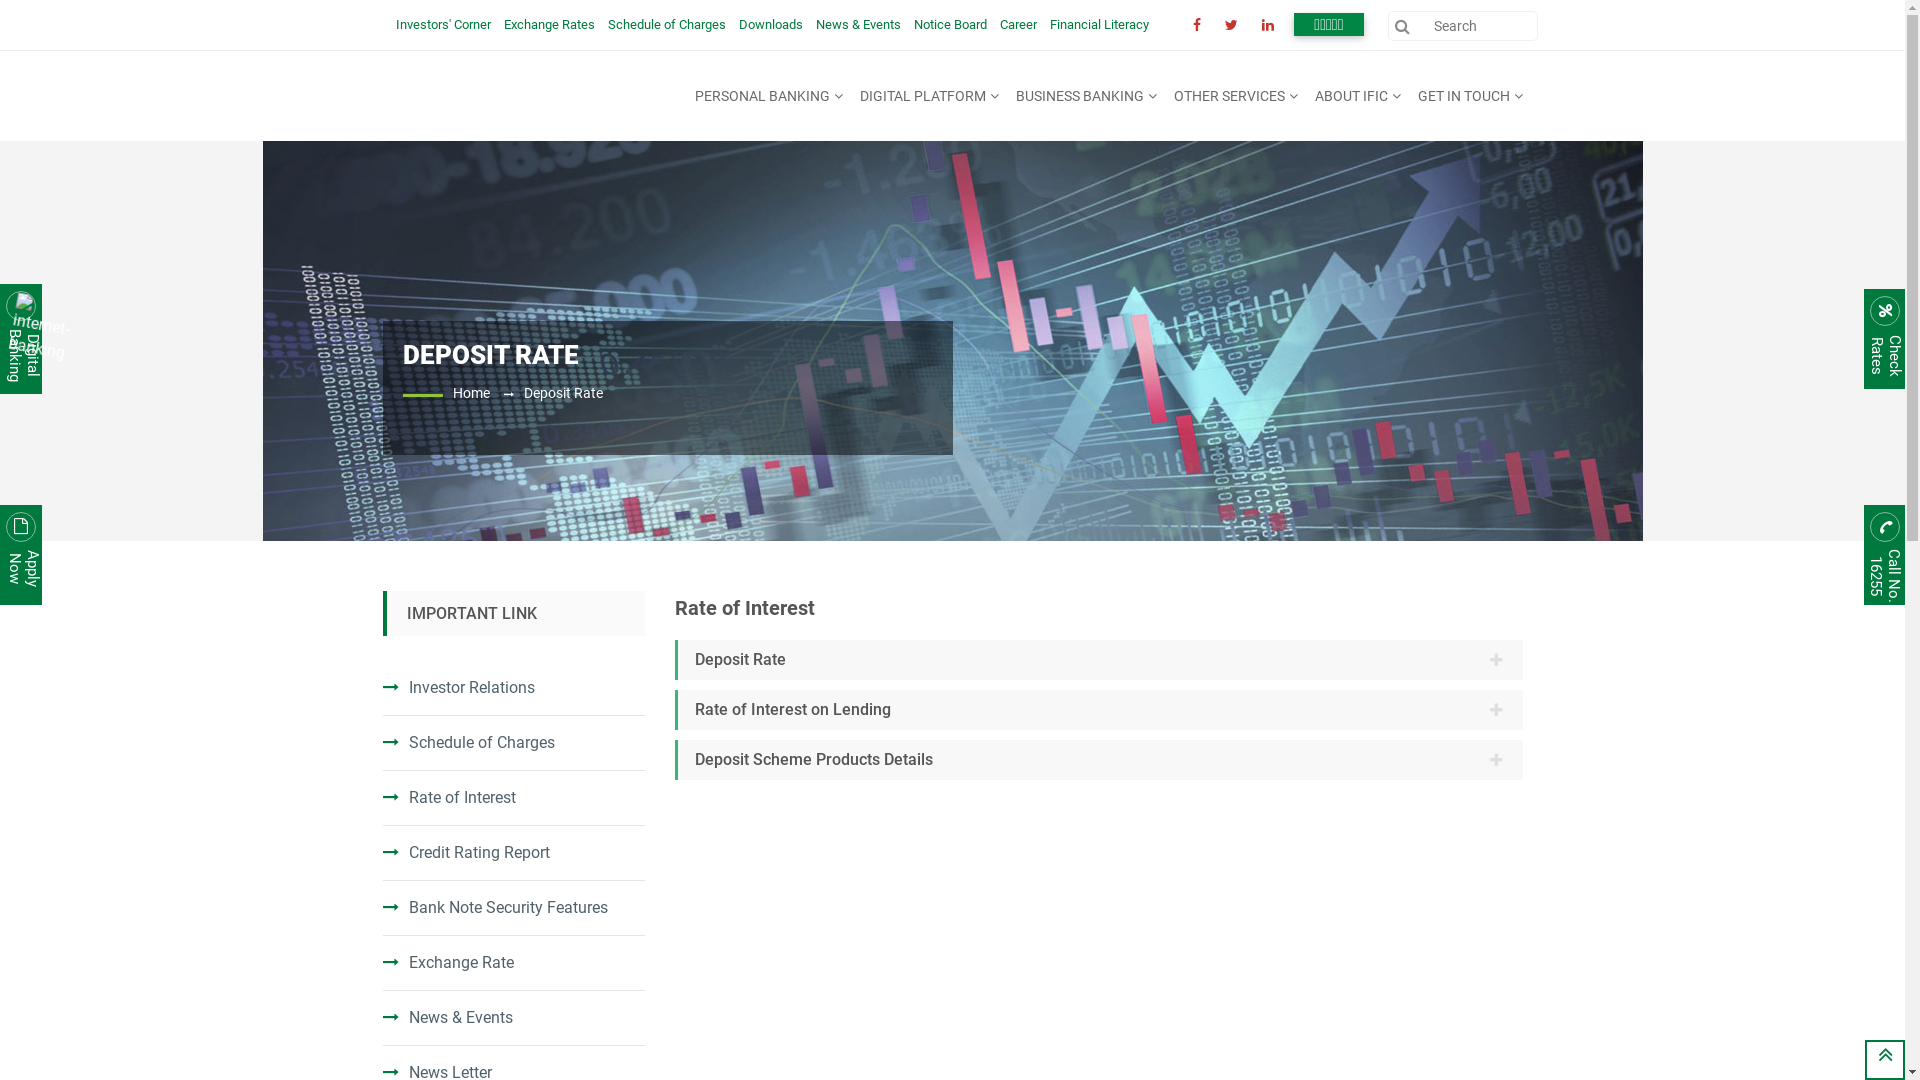 This screenshot has height=1080, width=1920. What do you see at coordinates (447, 1018) in the screenshot?
I see `News & Events` at bounding box center [447, 1018].